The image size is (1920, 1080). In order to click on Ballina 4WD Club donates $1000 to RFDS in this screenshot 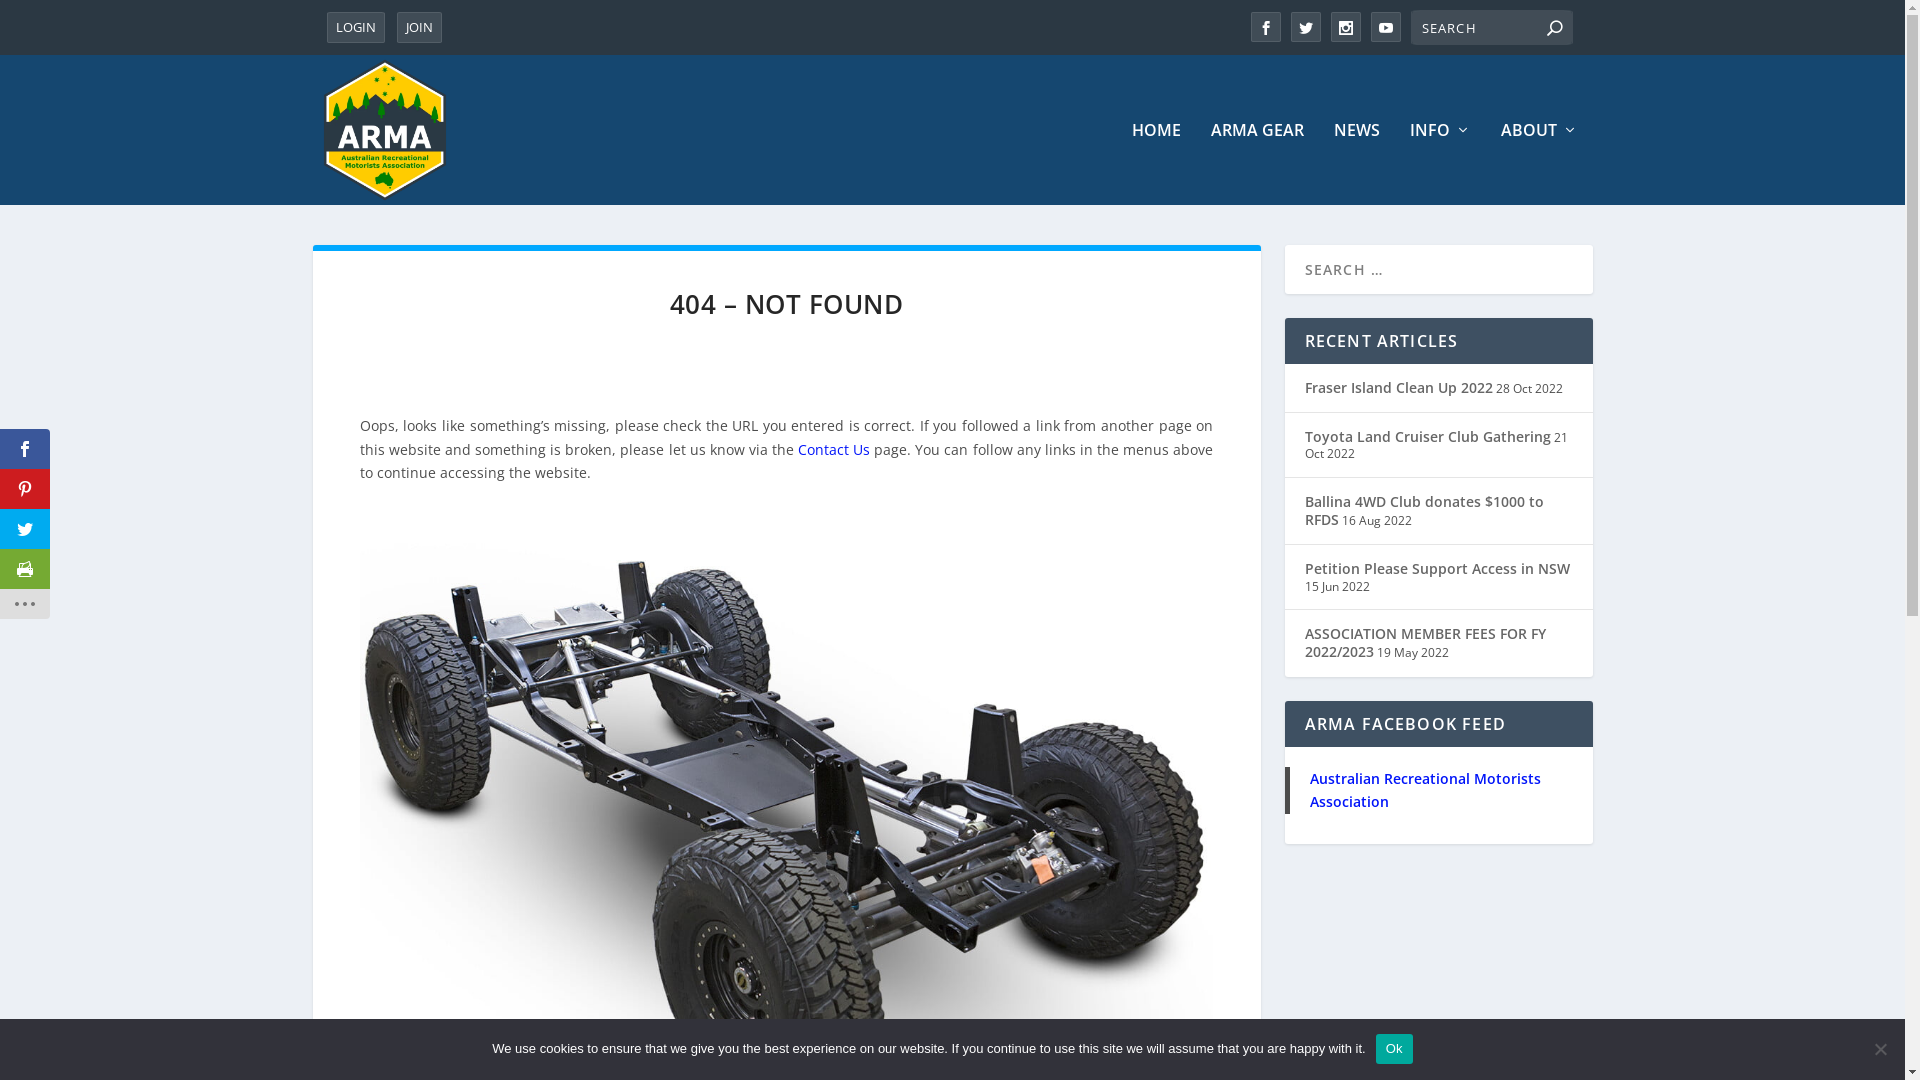, I will do `click(1424, 510)`.